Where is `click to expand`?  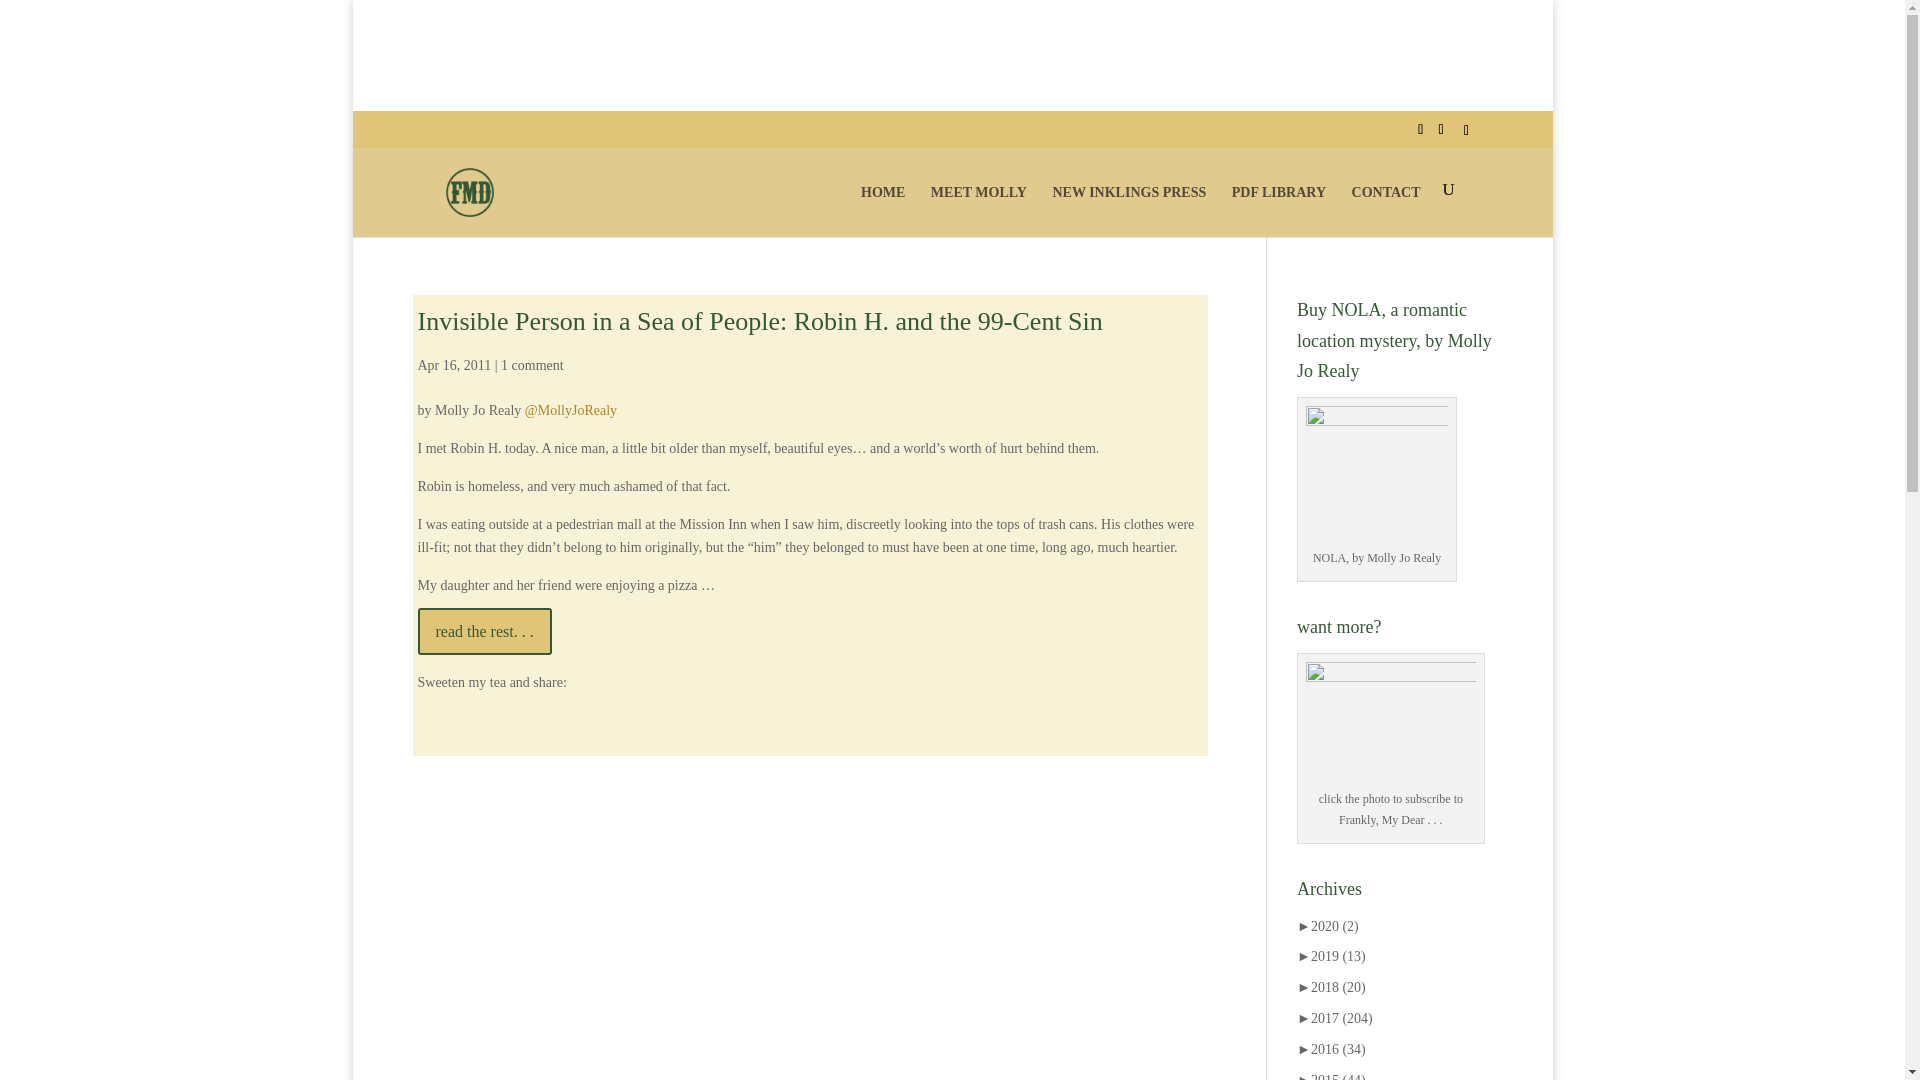
click to expand is located at coordinates (1331, 956).